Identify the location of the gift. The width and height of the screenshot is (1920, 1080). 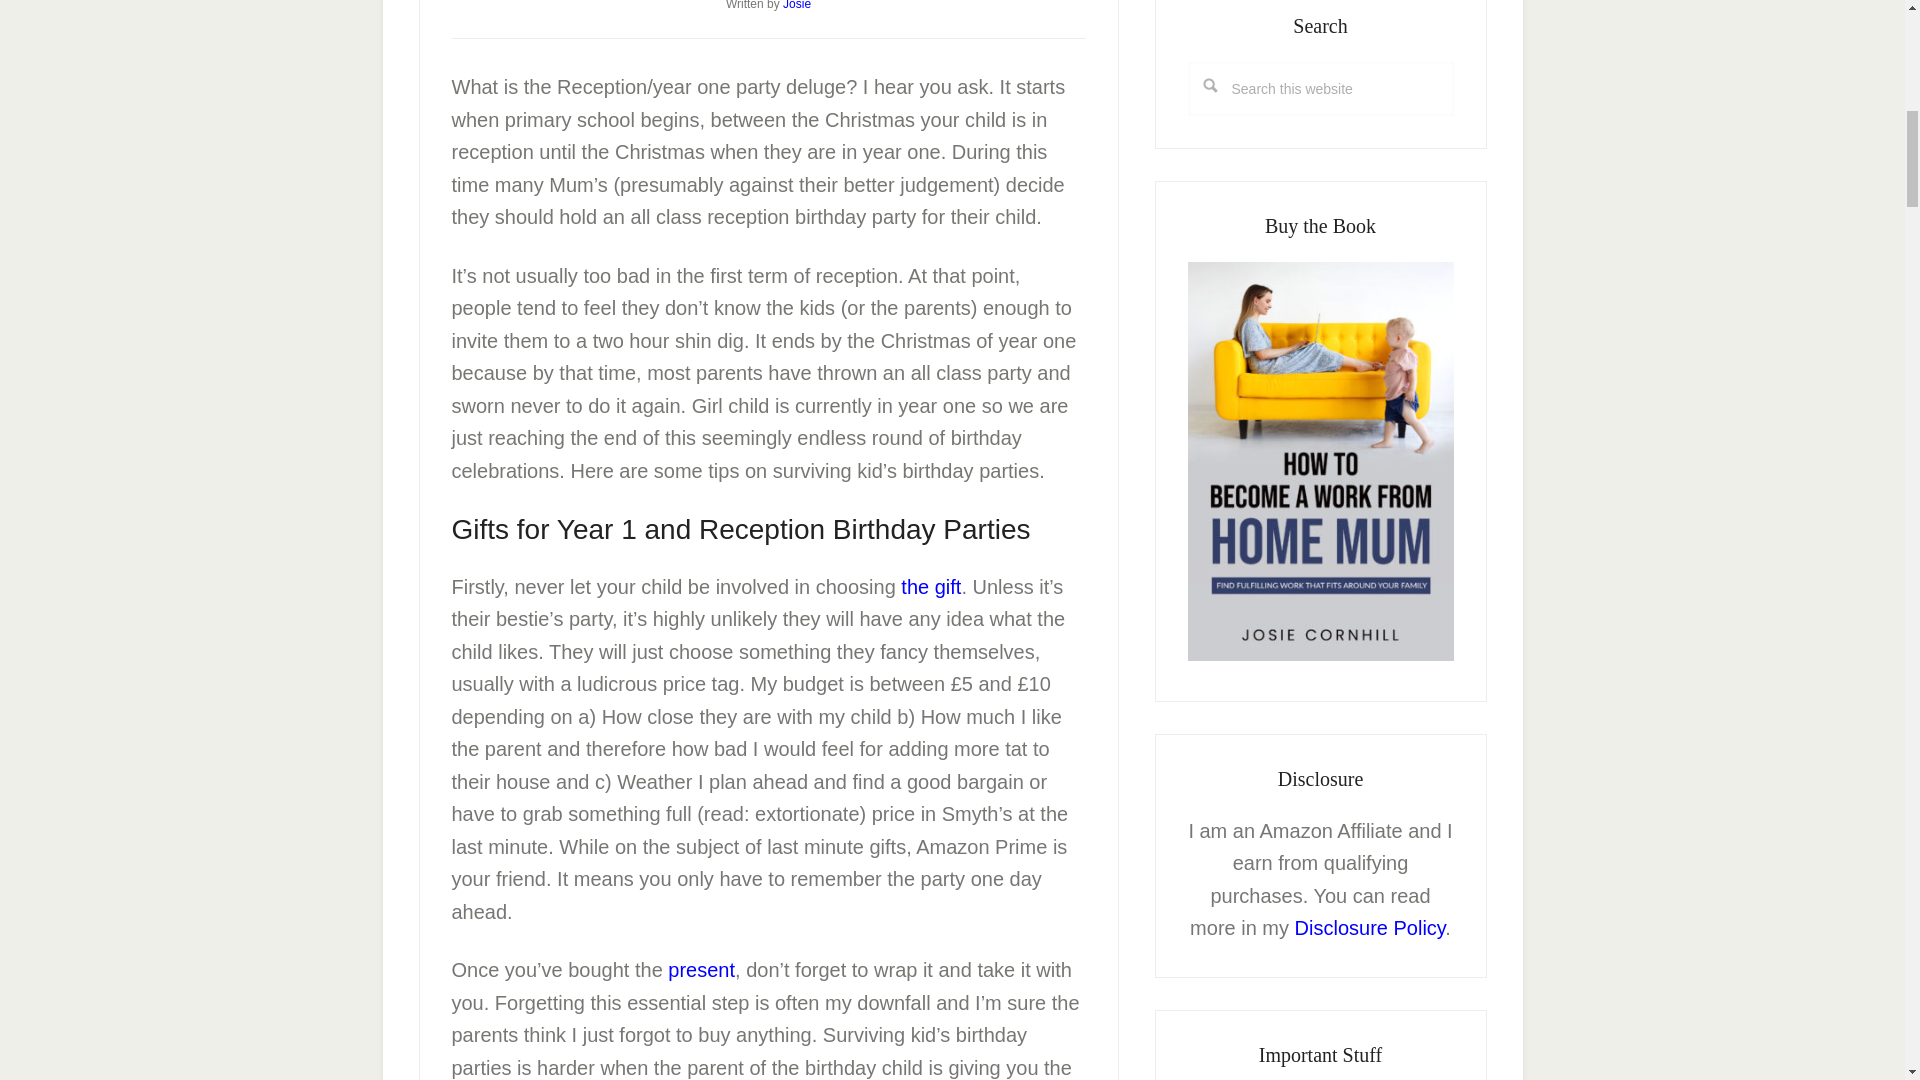
(930, 586).